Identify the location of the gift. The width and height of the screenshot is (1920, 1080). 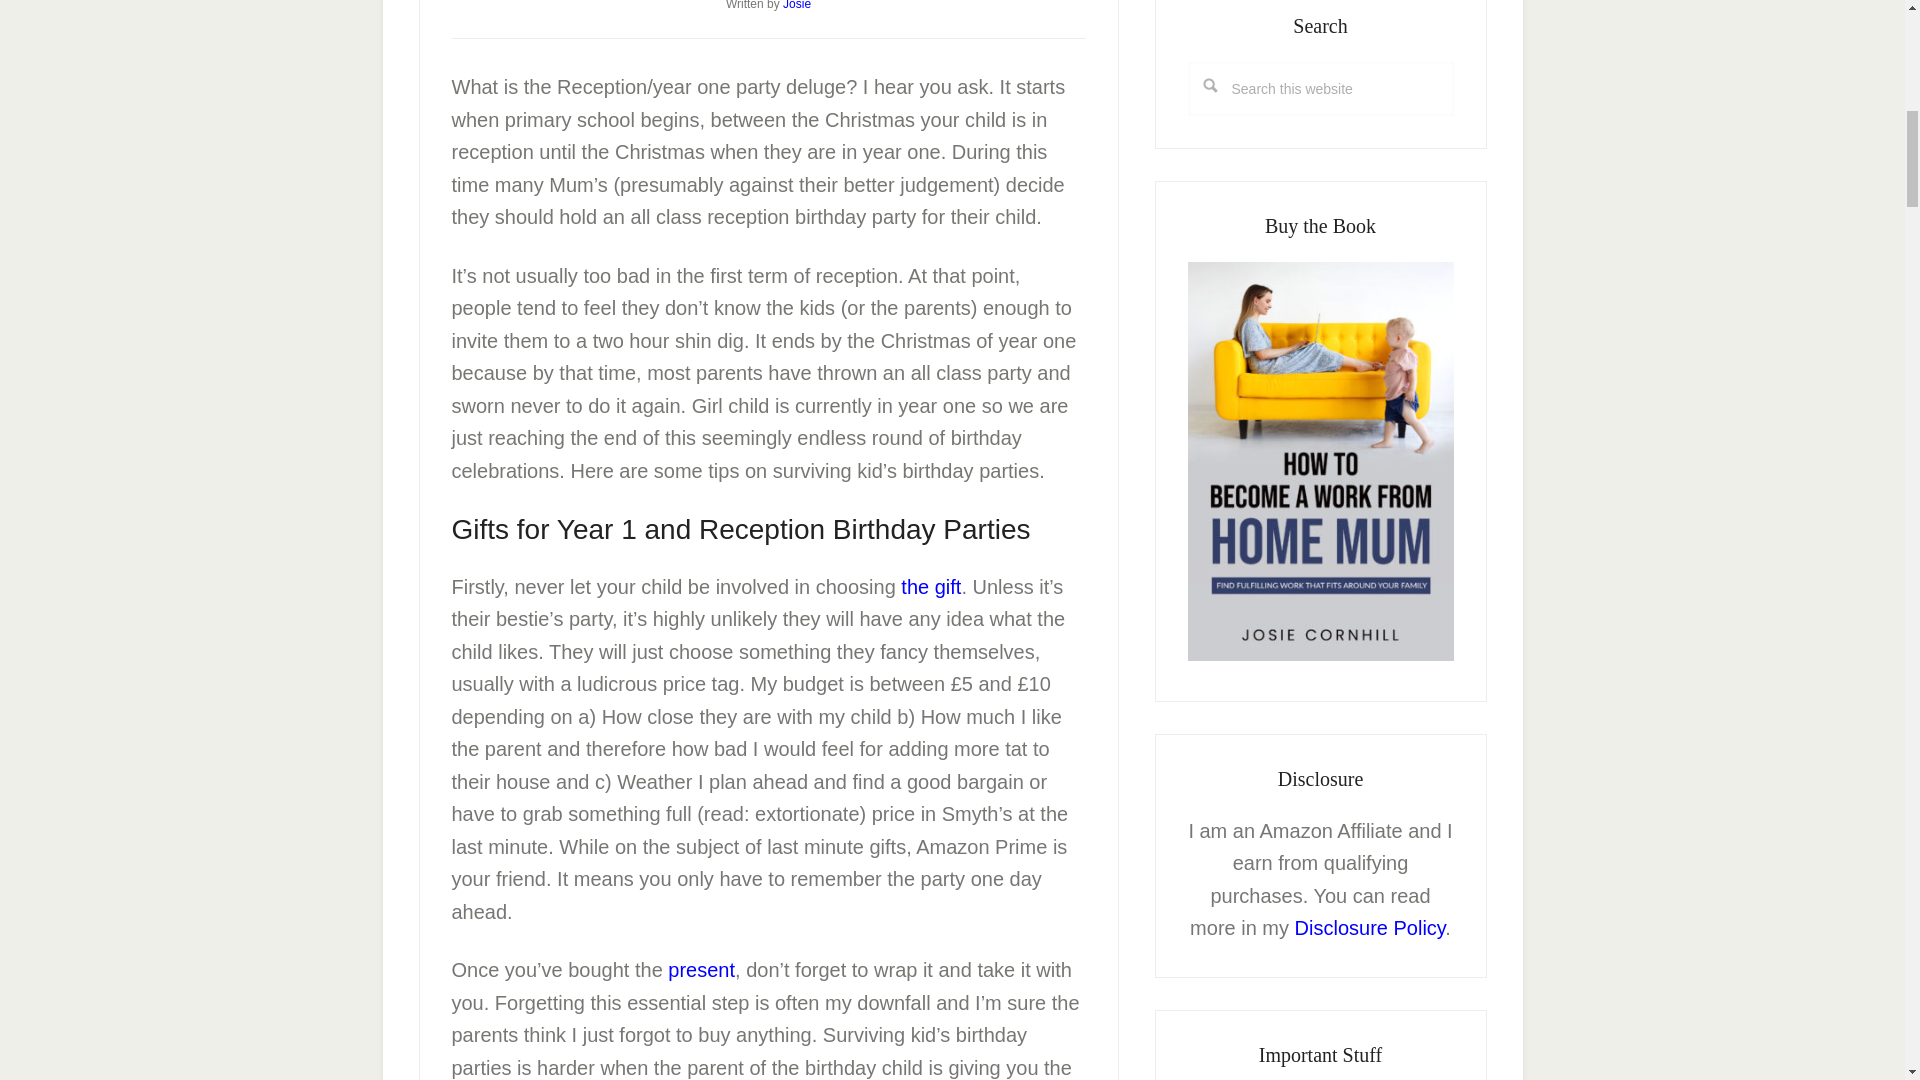
(930, 586).